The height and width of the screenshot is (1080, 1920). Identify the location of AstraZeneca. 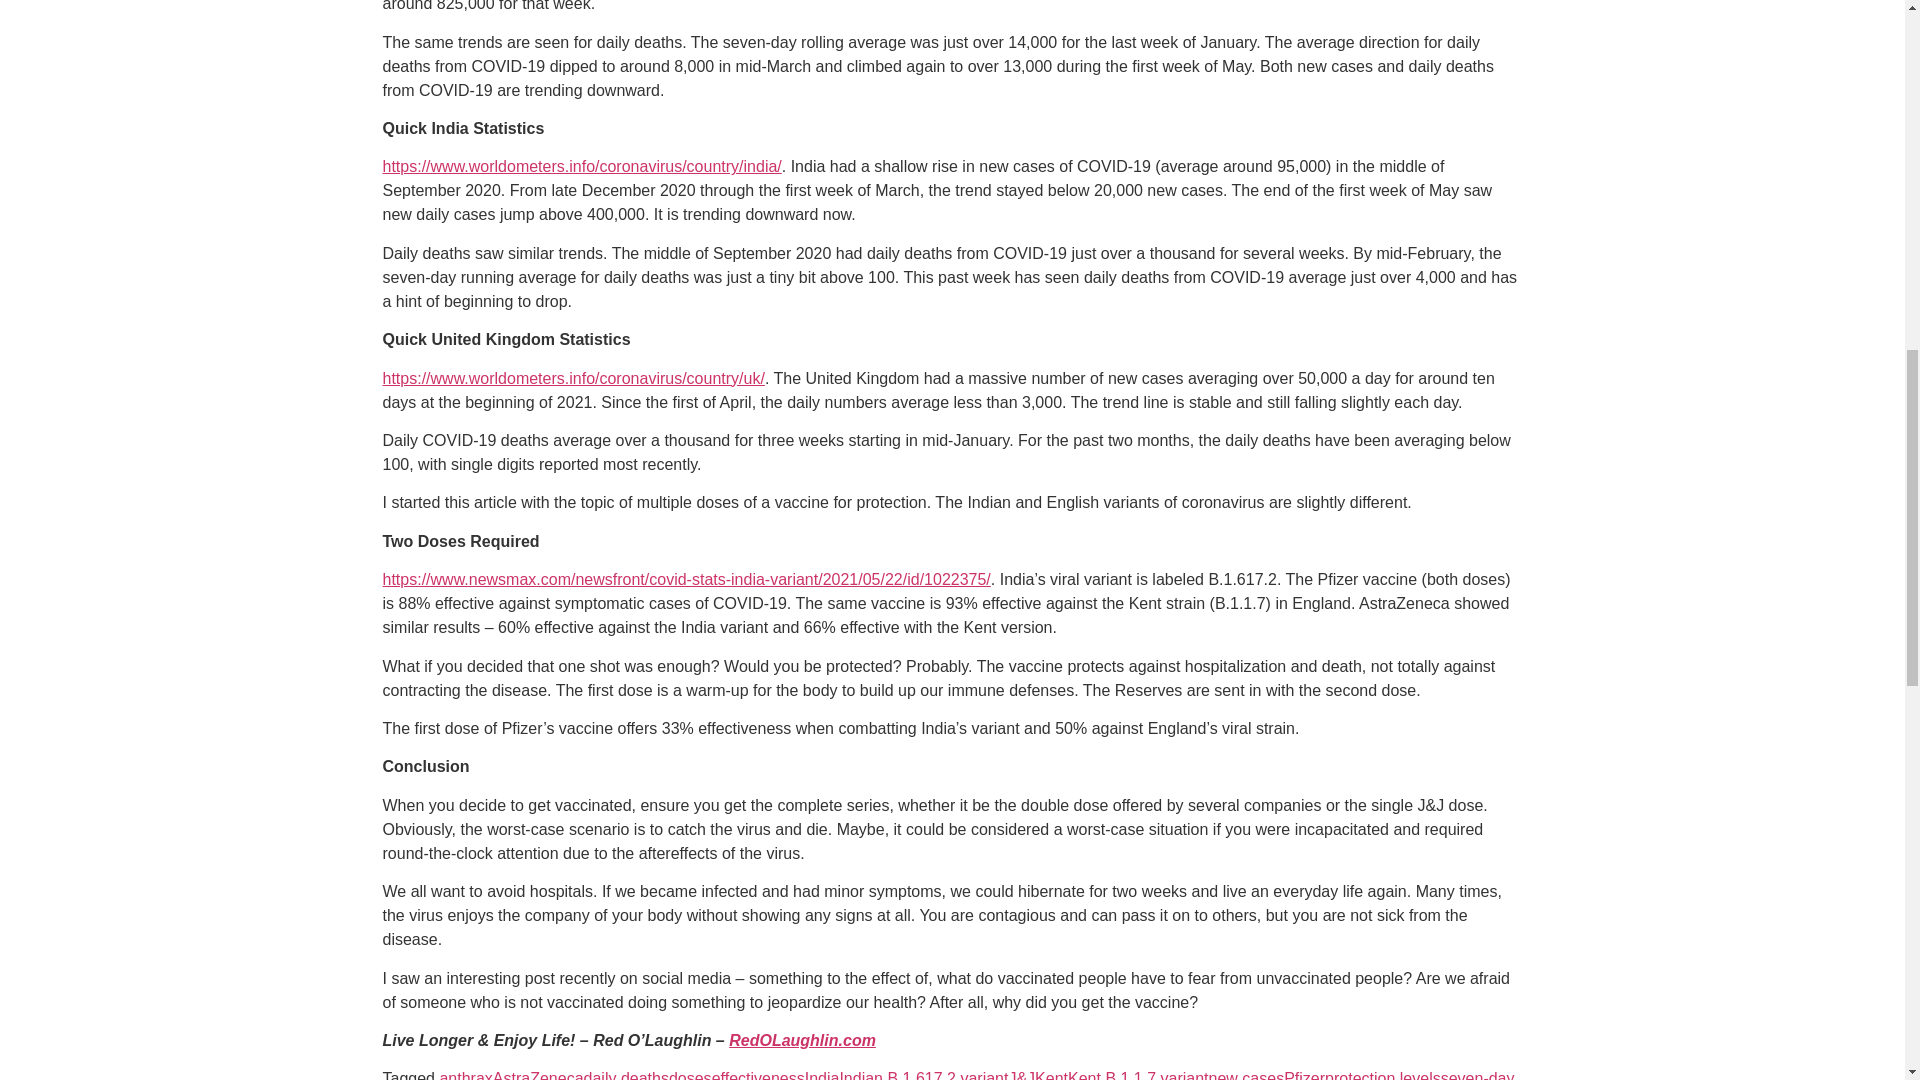
(538, 1075).